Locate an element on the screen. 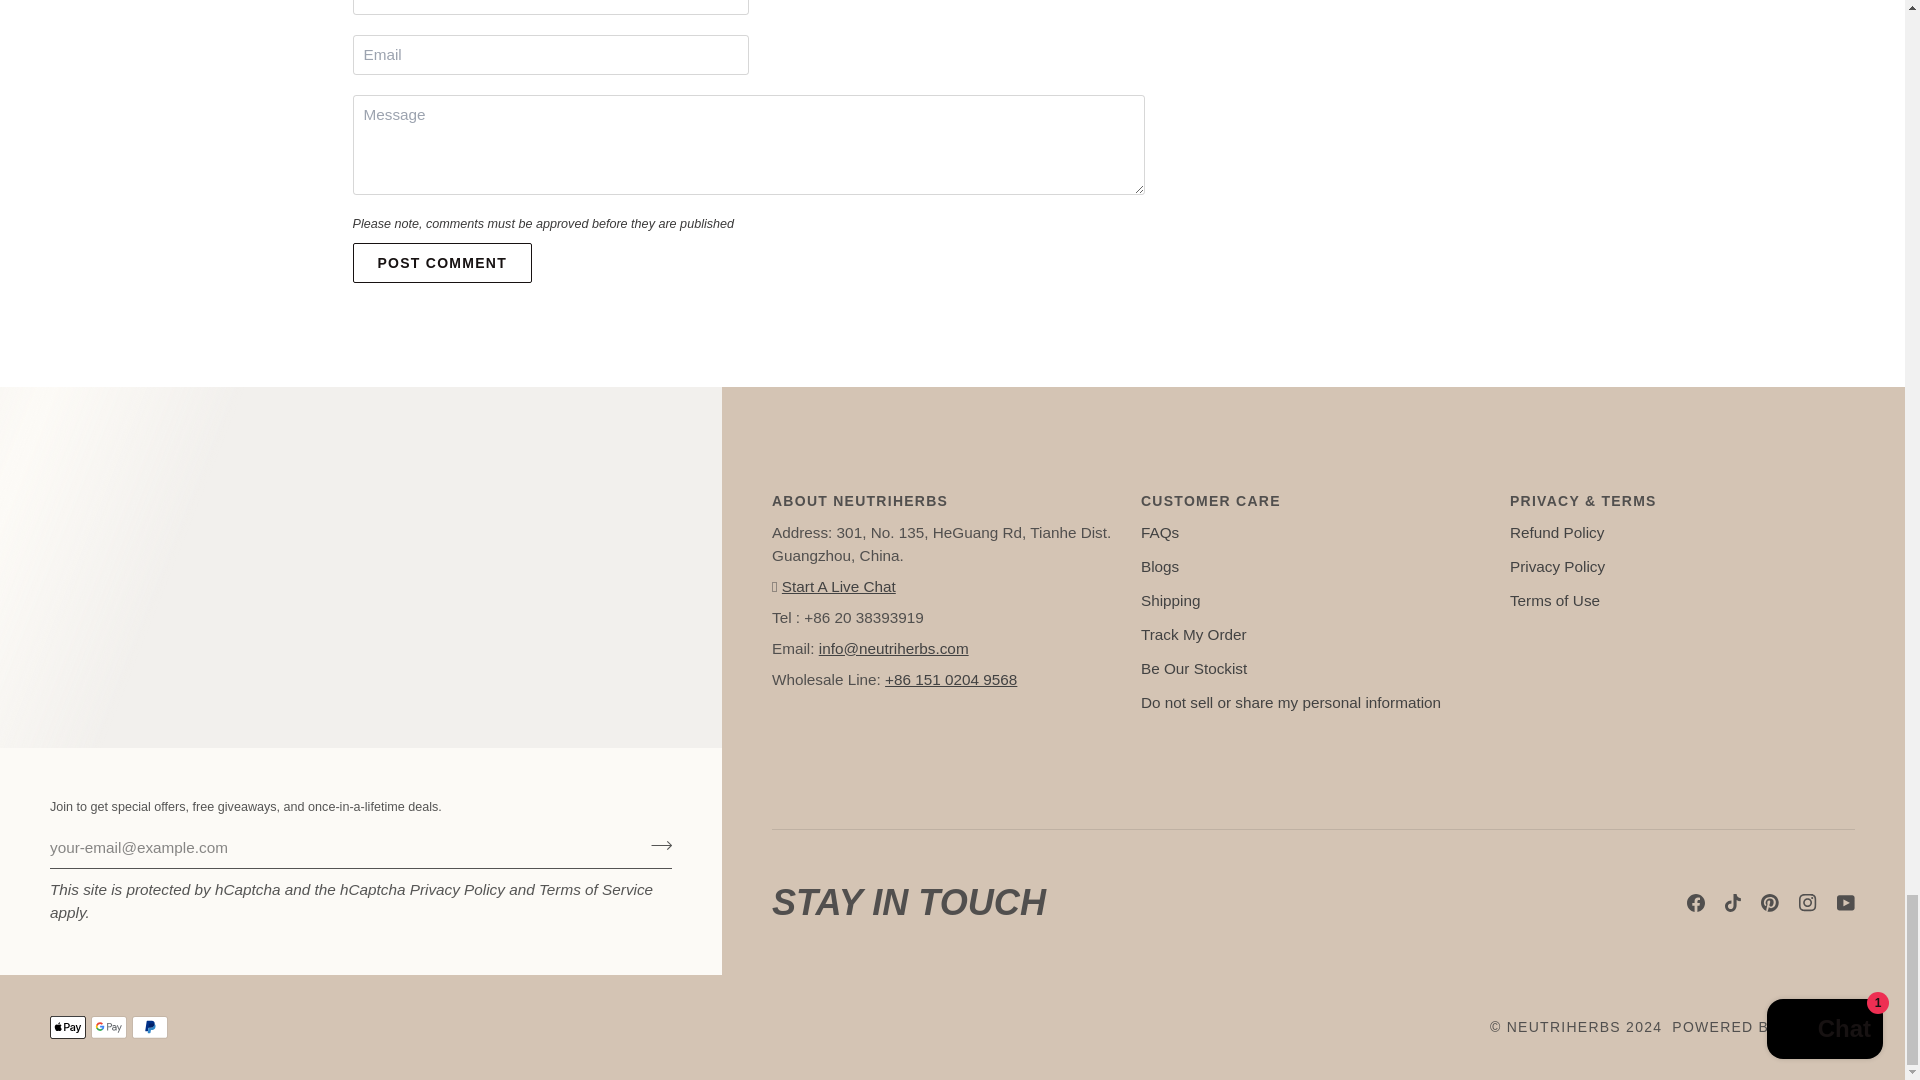  Instagram is located at coordinates (1808, 902).